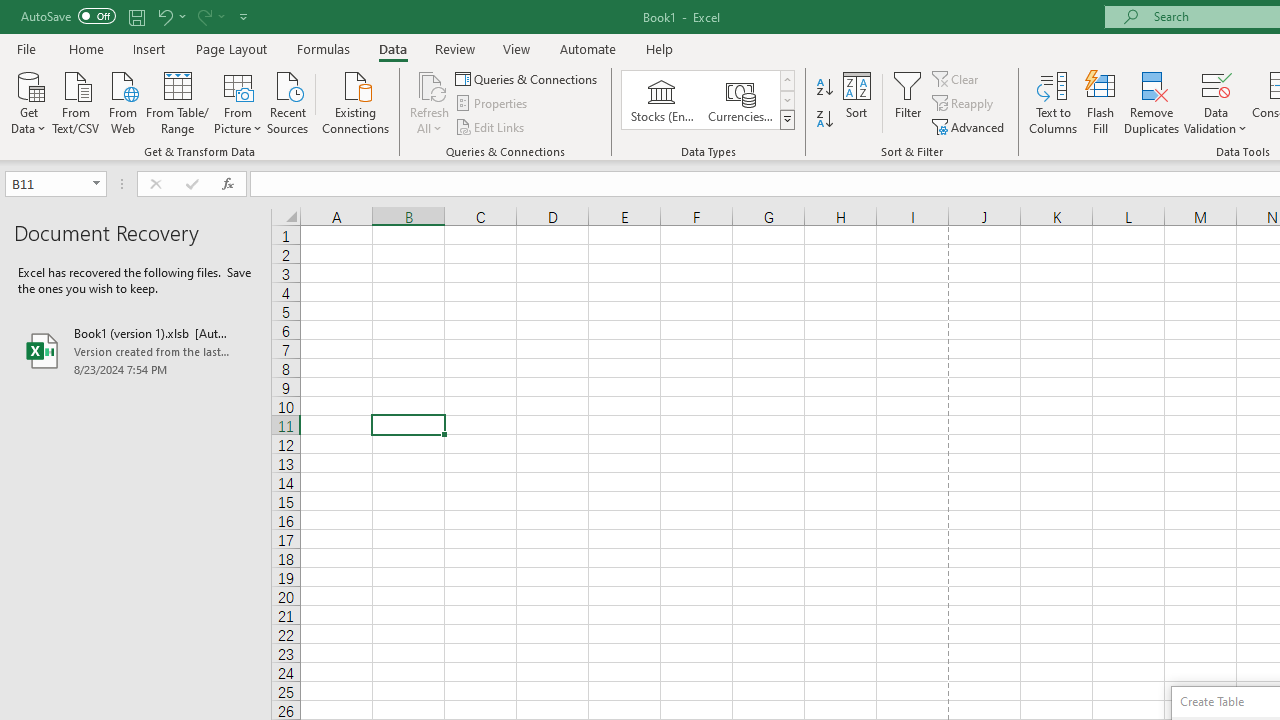 The image size is (1280, 720). What do you see at coordinates (786, 100) in the screenshot?
I see `Row Down` at bounding box center [786, 100].